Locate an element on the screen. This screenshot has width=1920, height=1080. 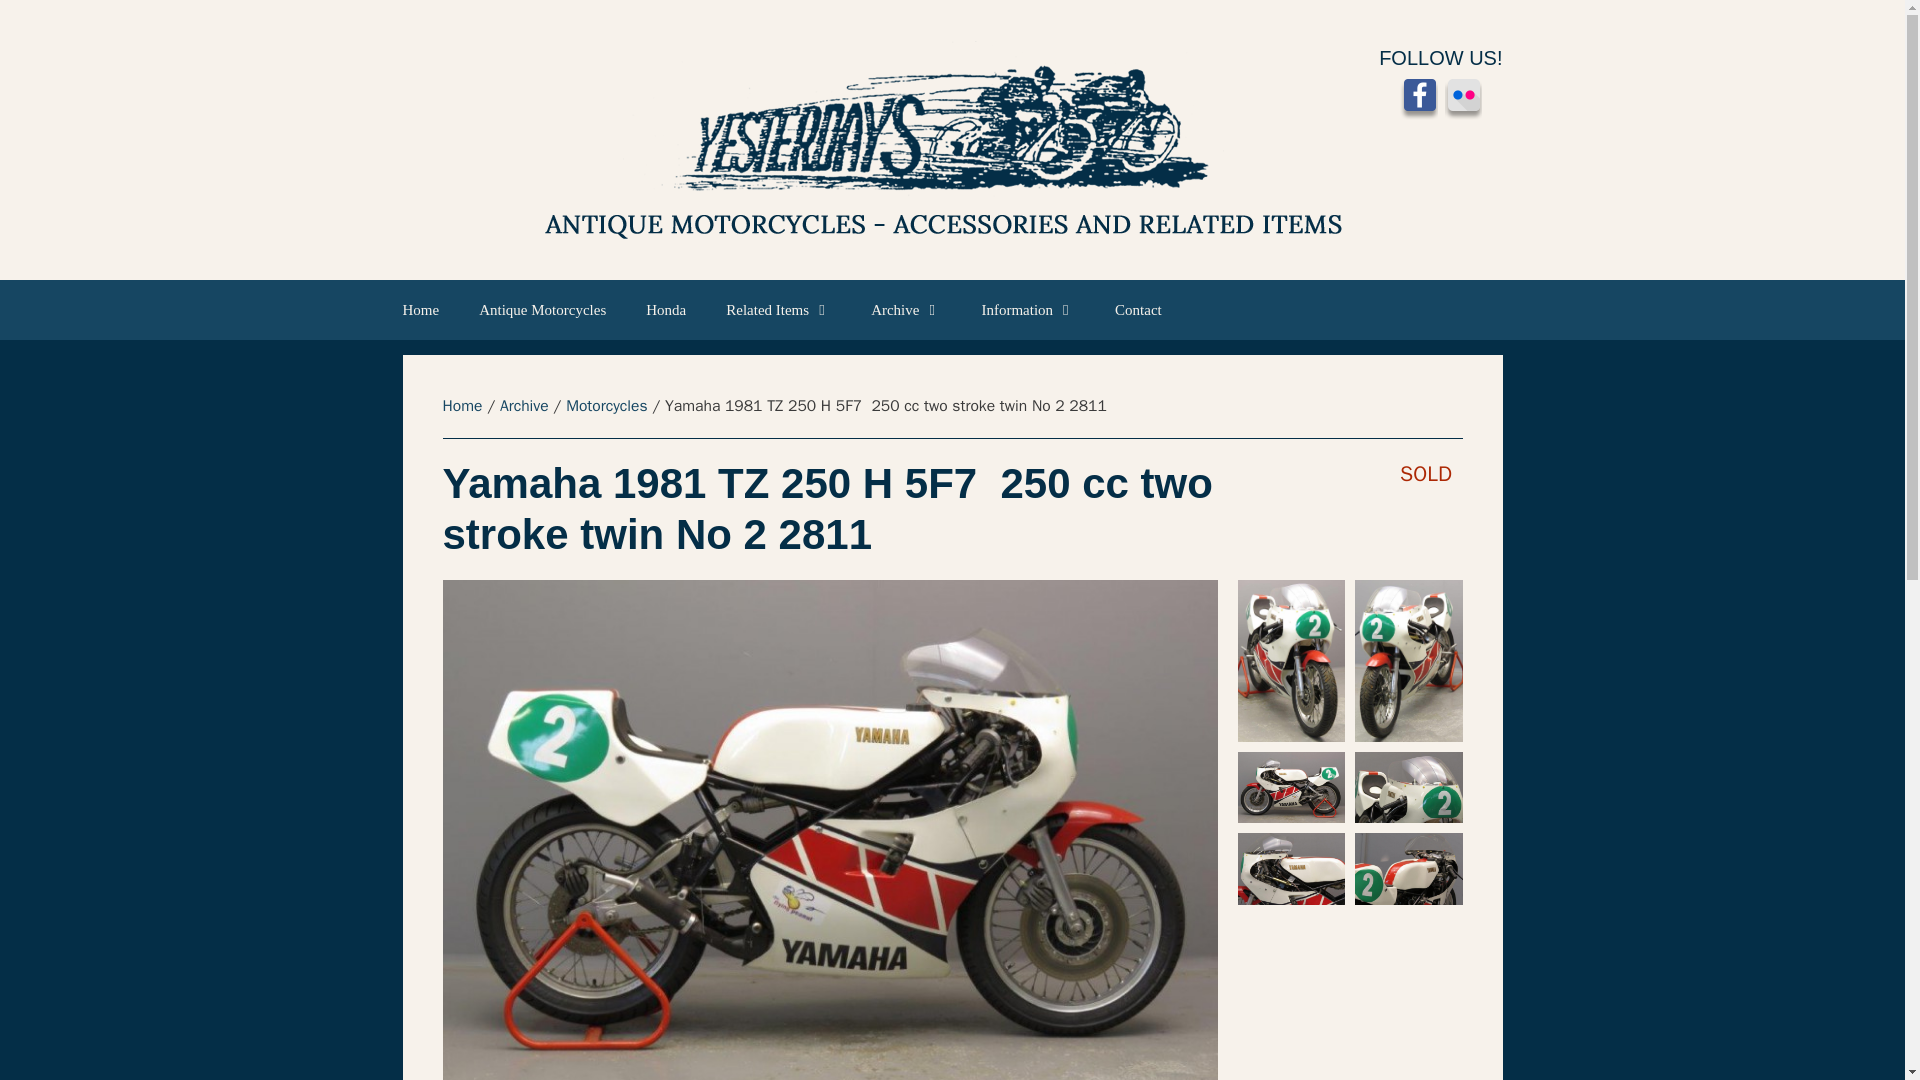
Archive is located at coordinates (906, 310).